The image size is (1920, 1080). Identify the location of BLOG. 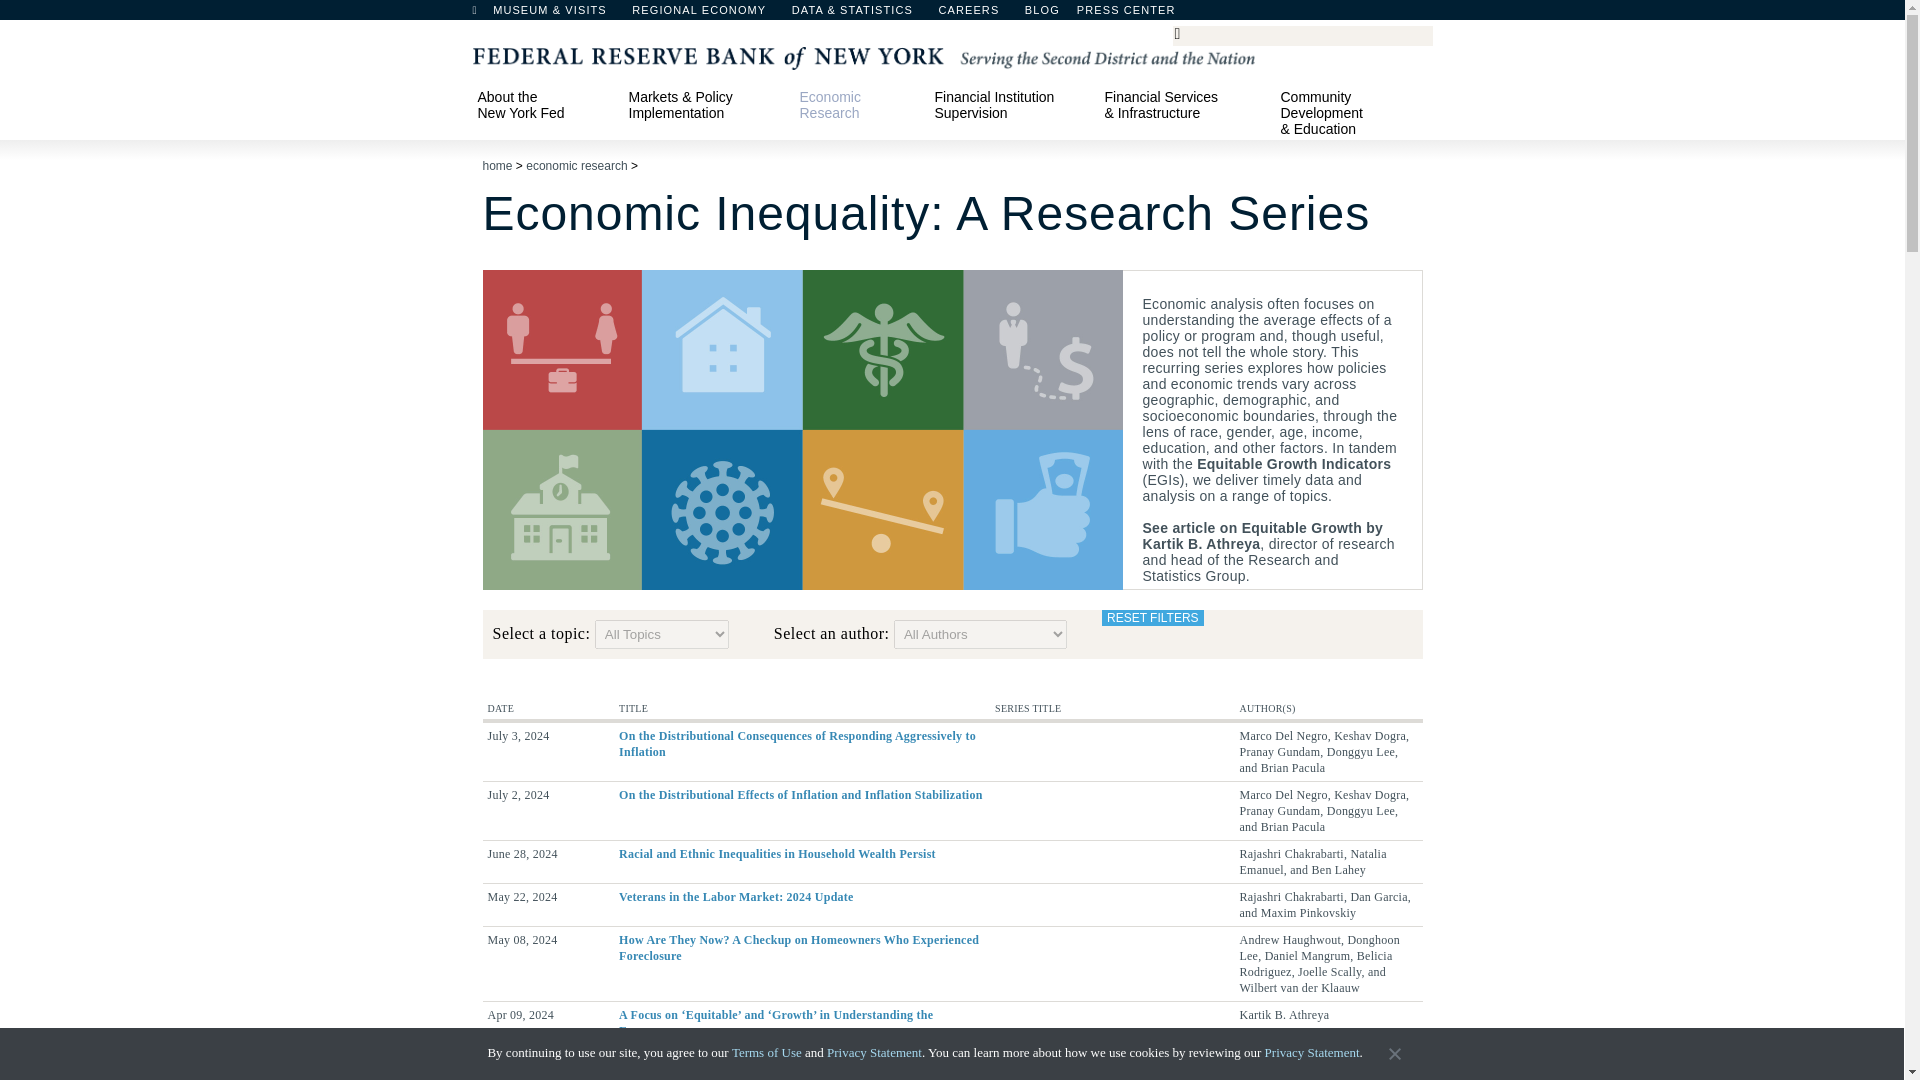
(1095, 15).